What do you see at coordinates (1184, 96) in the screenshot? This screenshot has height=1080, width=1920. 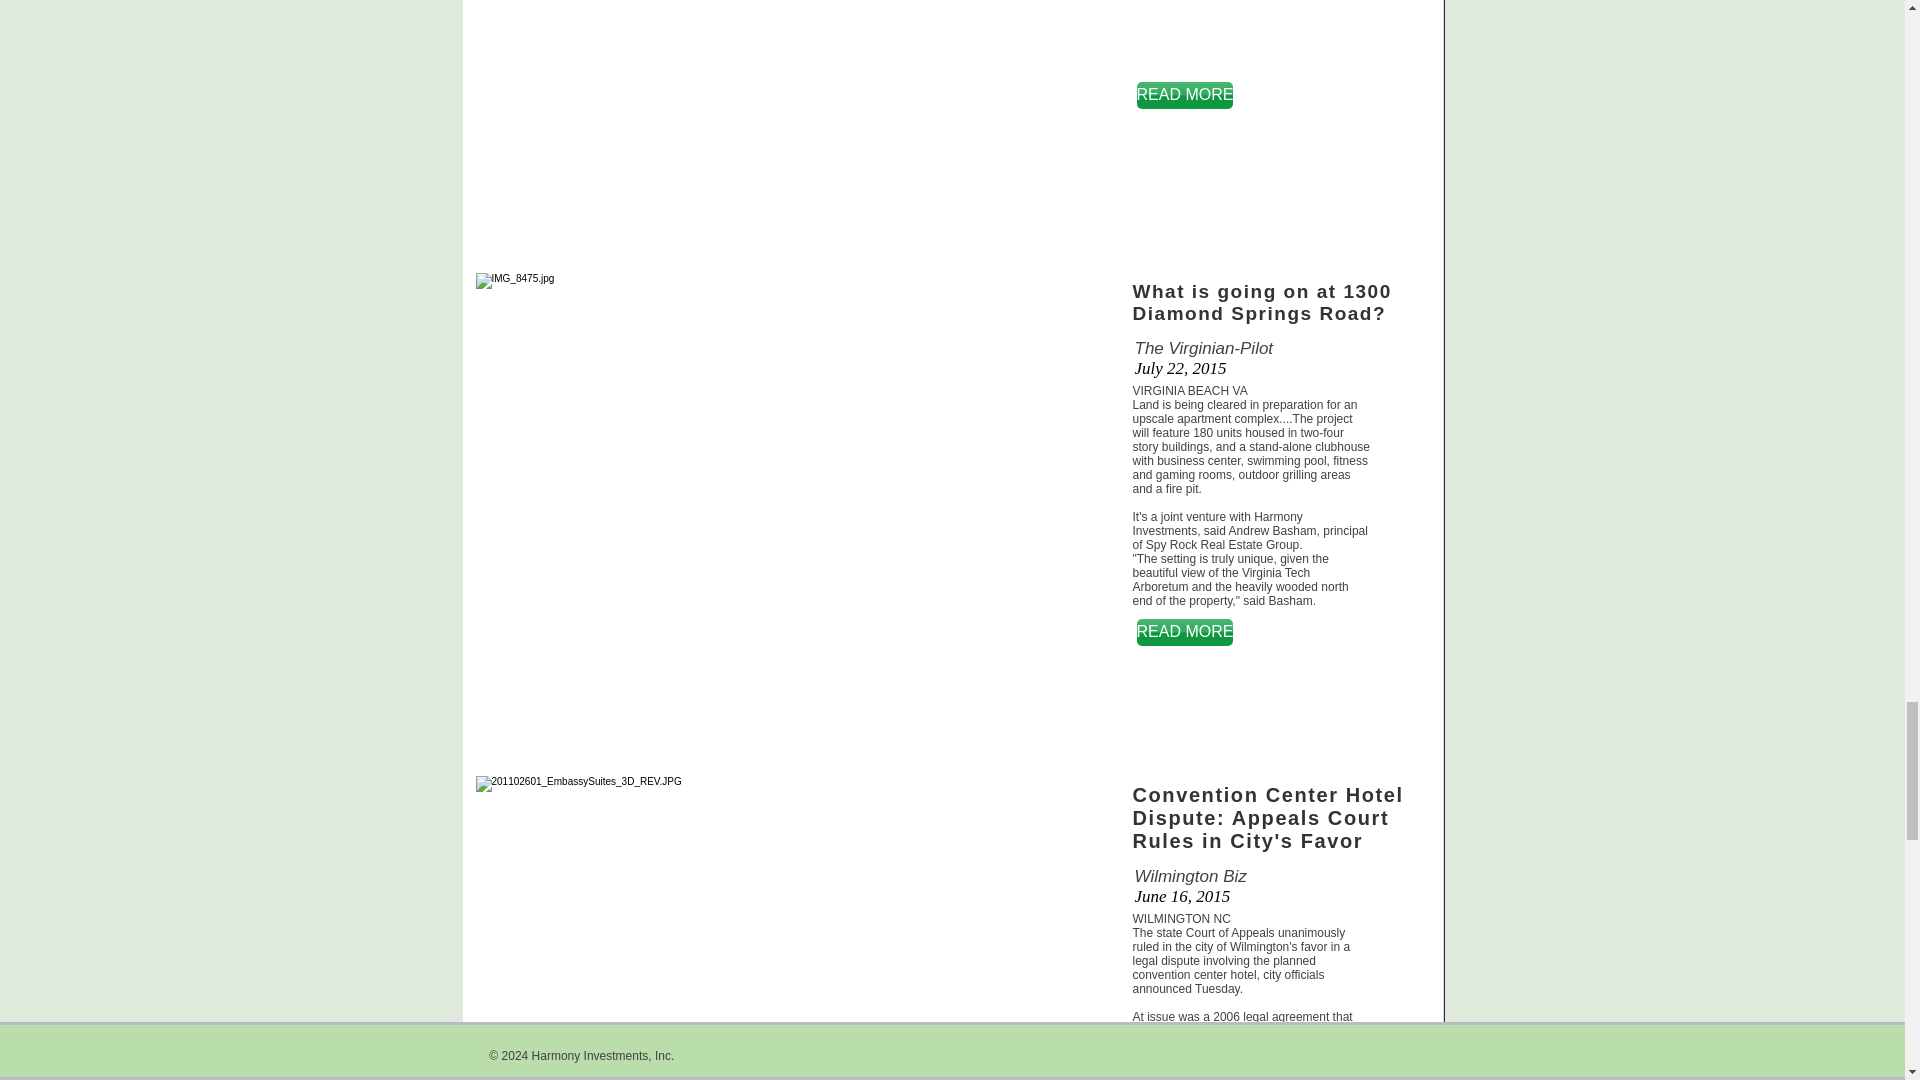 I see `READ MORE` at bounding box center [1184, 96].